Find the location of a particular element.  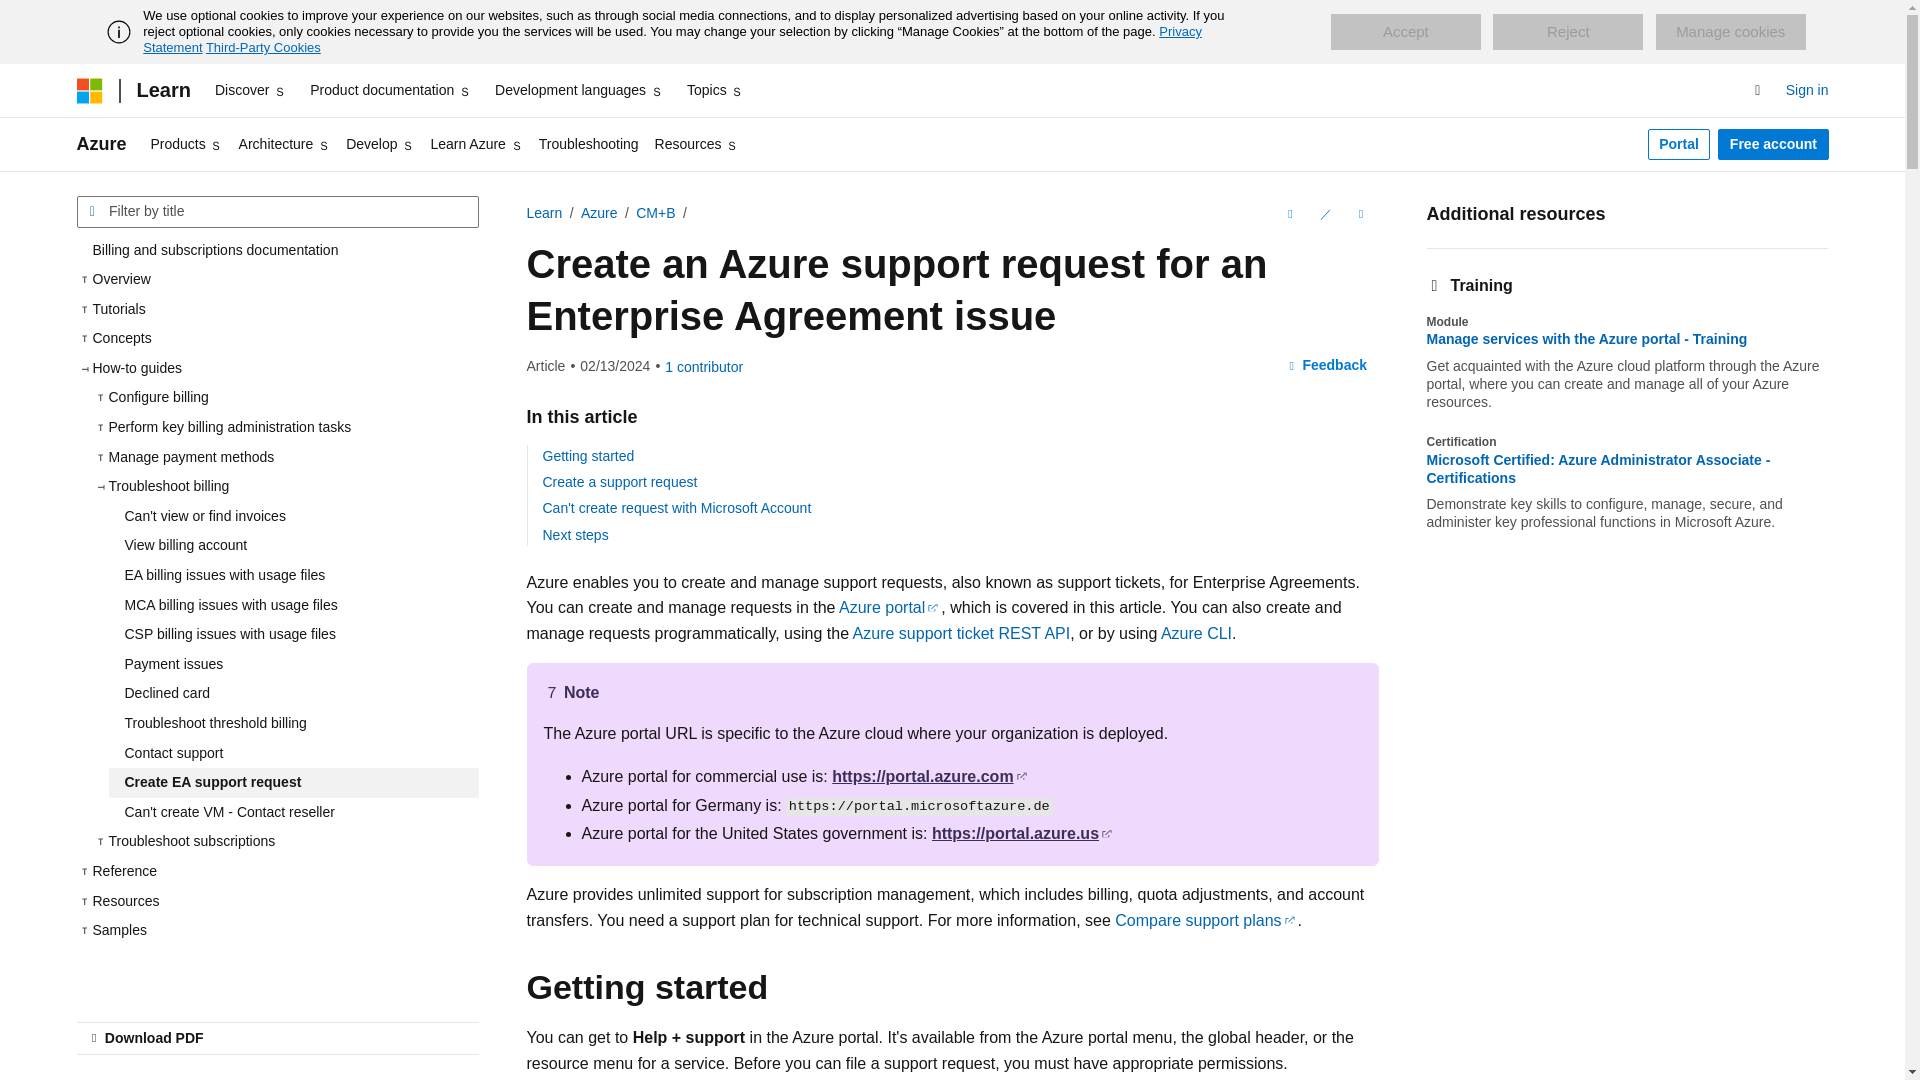

Sign in is located at coordinates (1807, 90).